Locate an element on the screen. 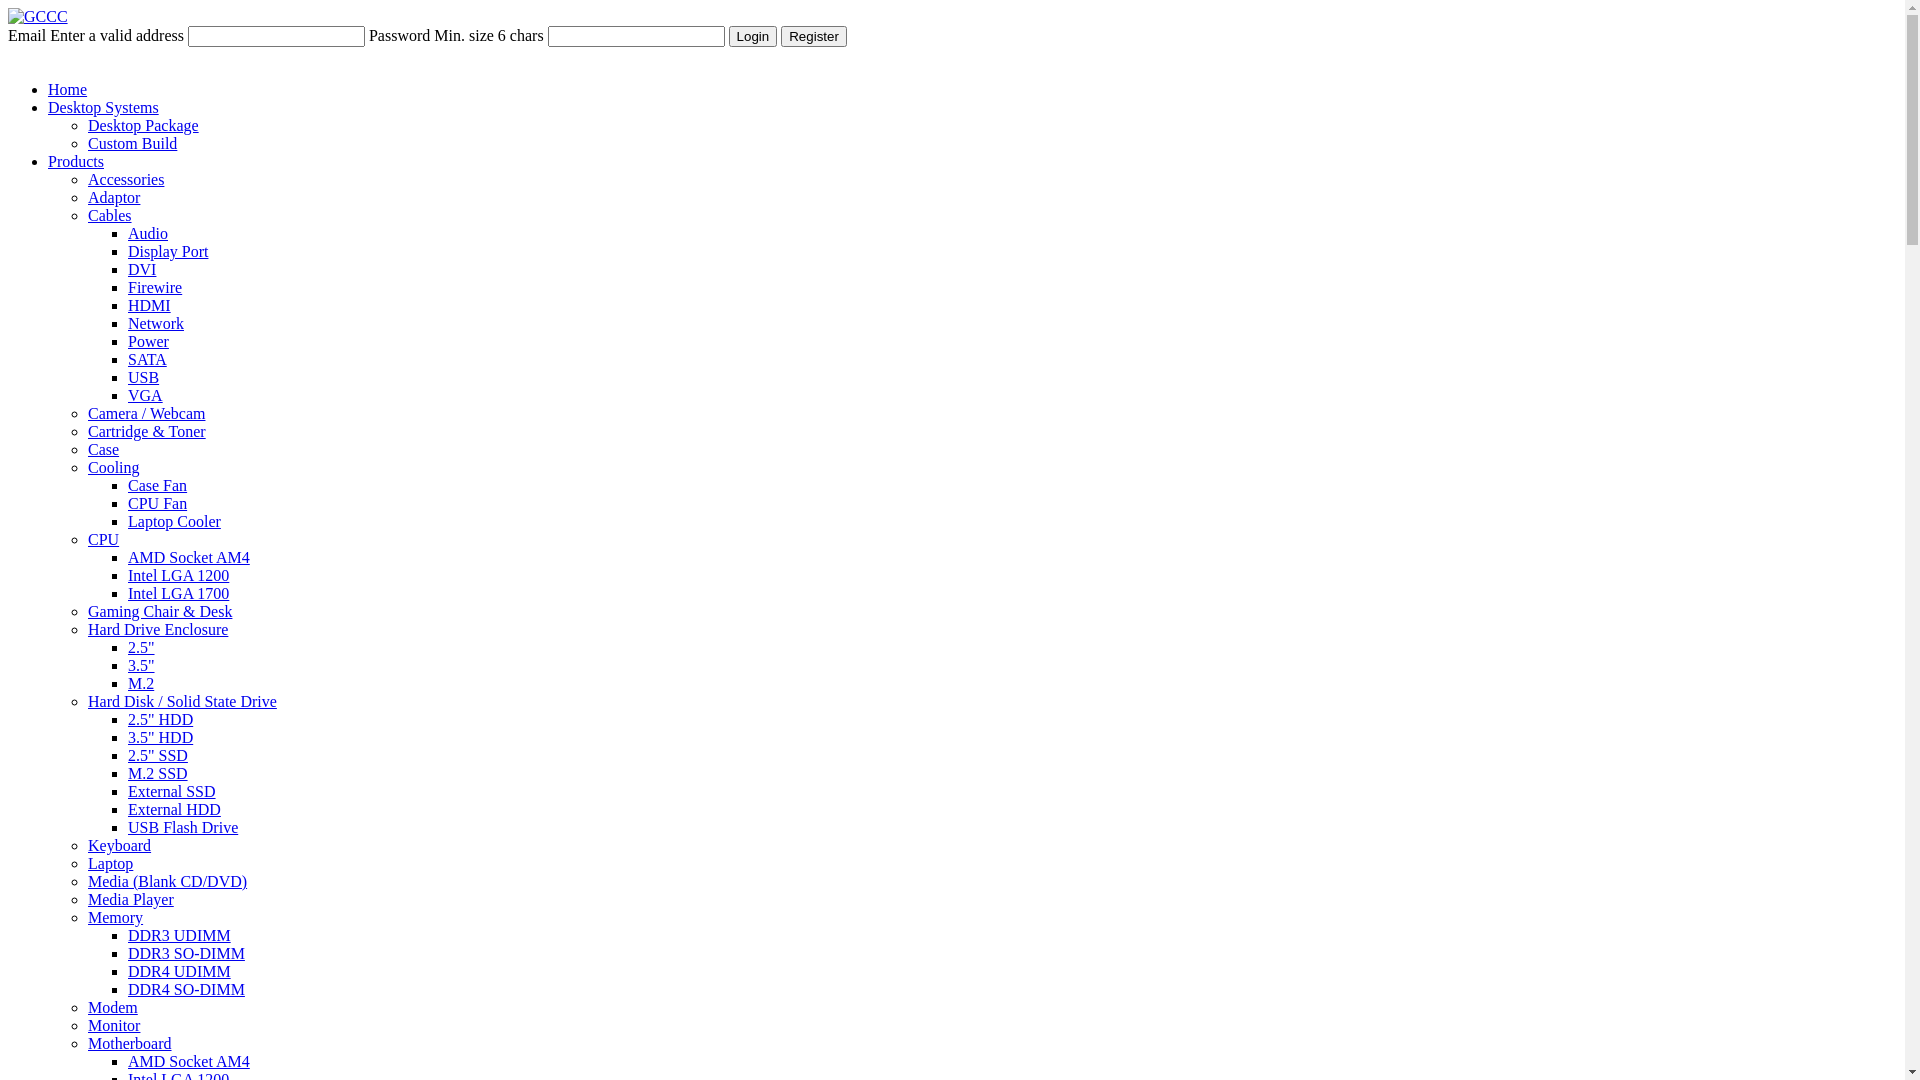 The width and height of the screenshot is (1920, 1080). Monitor is located at coordinates (114, 1026).